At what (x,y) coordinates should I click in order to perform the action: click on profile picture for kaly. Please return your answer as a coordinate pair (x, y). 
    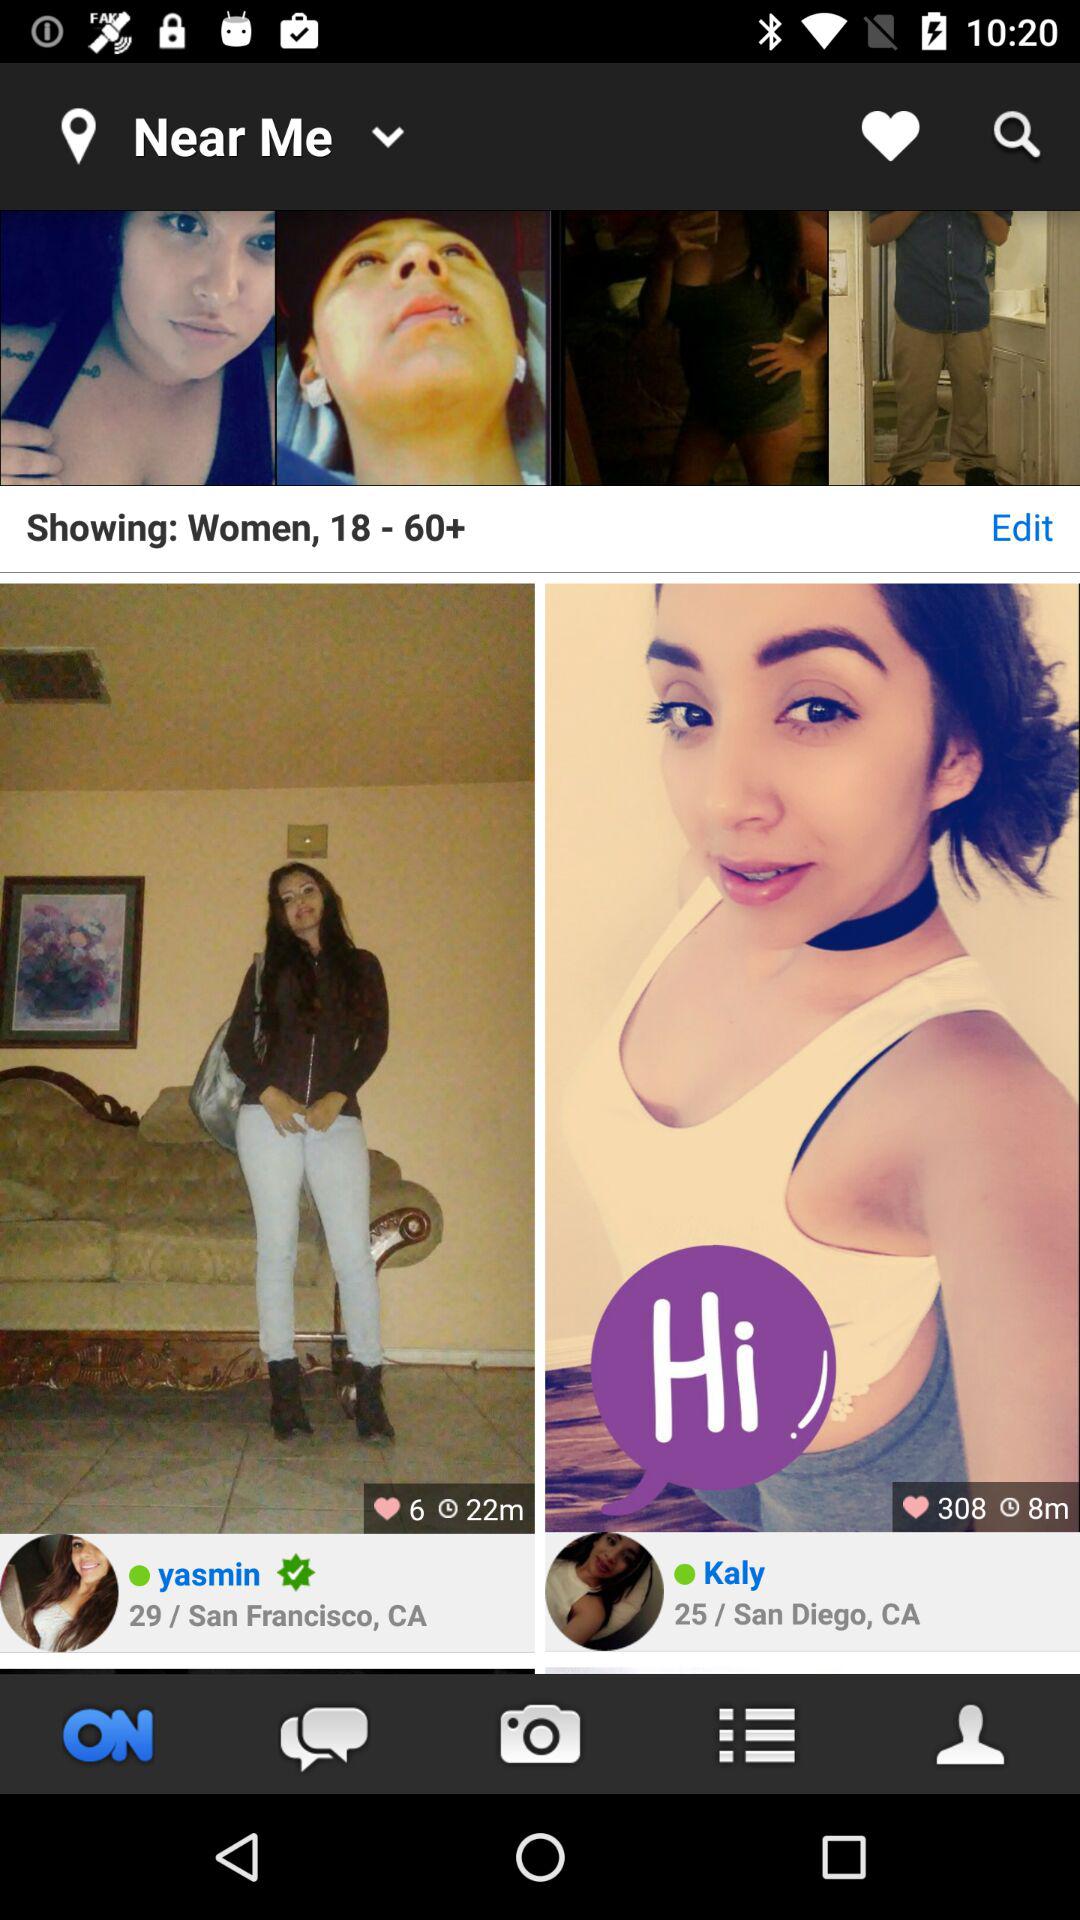
    Looking at the image, I should click on (604, 1591).